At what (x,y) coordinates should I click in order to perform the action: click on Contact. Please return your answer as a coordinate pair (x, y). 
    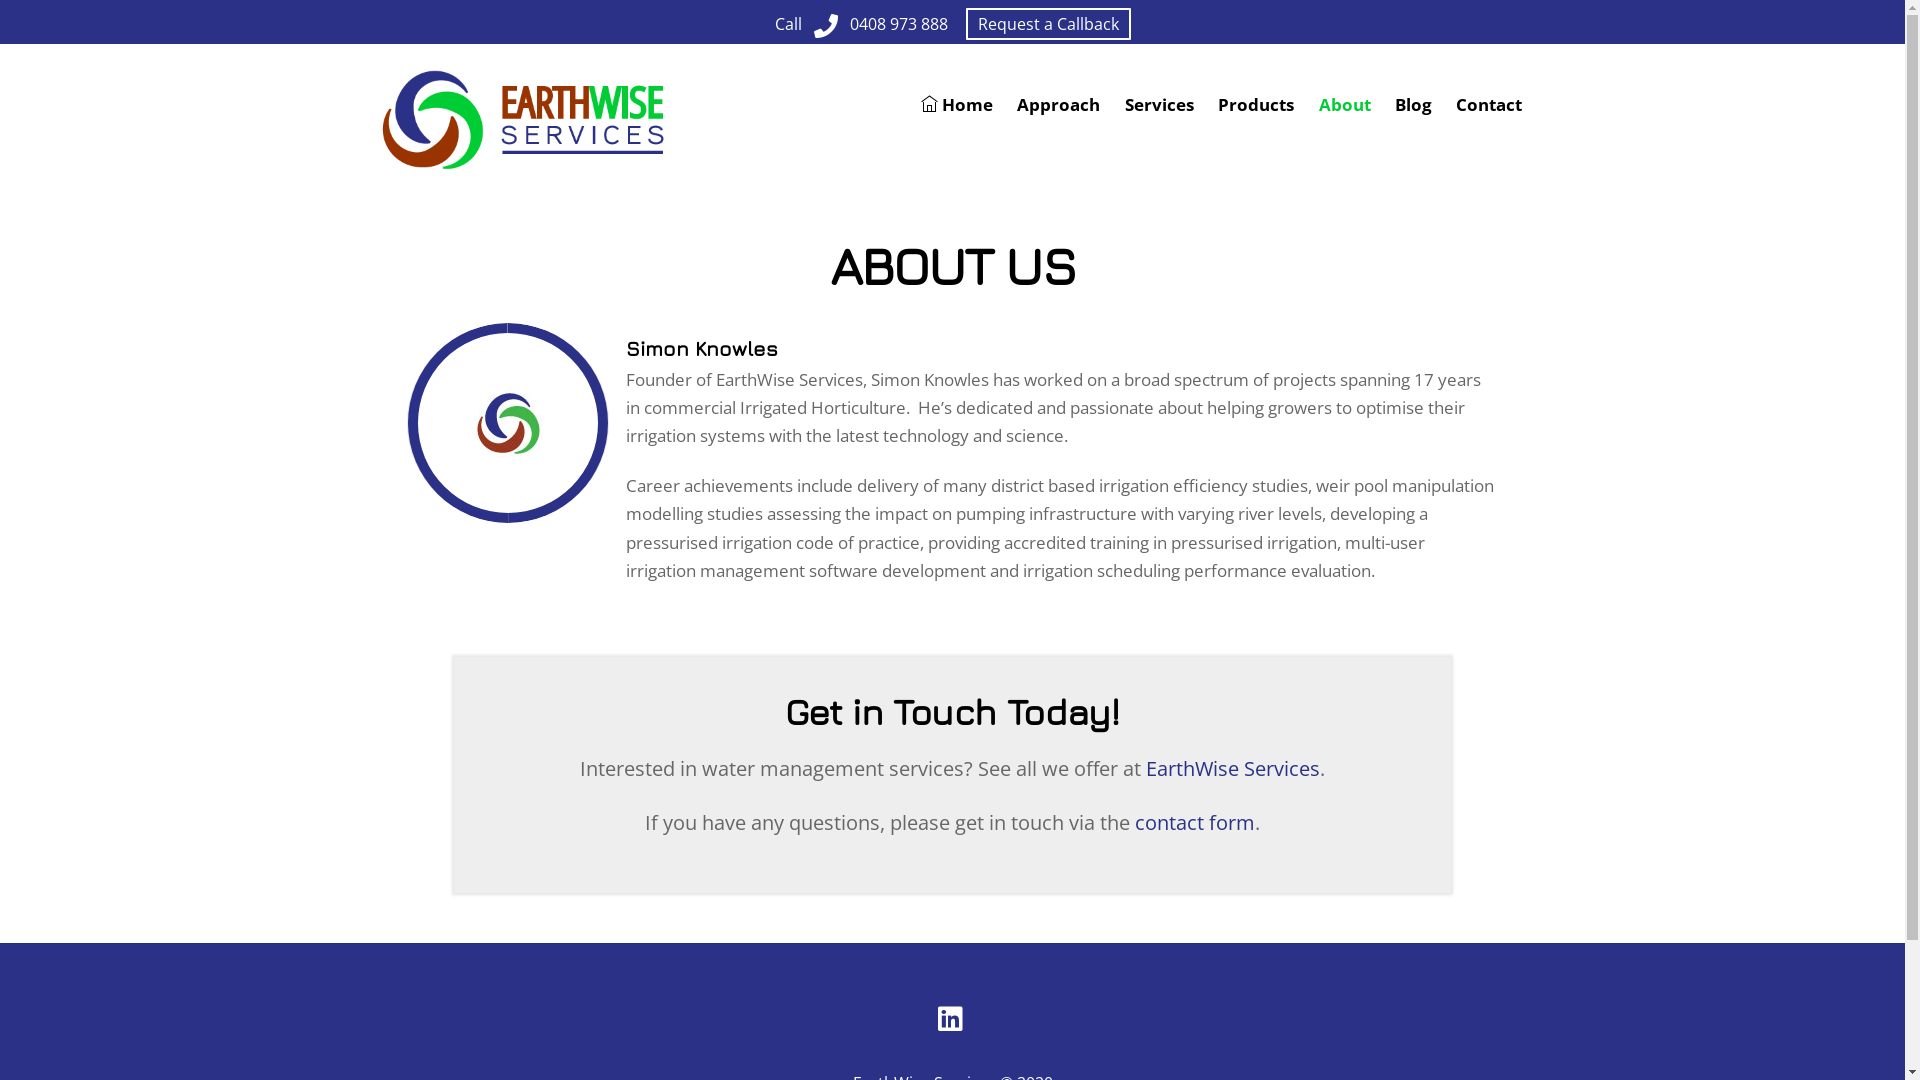
    Looking at the image, I should click on (1489, 105).